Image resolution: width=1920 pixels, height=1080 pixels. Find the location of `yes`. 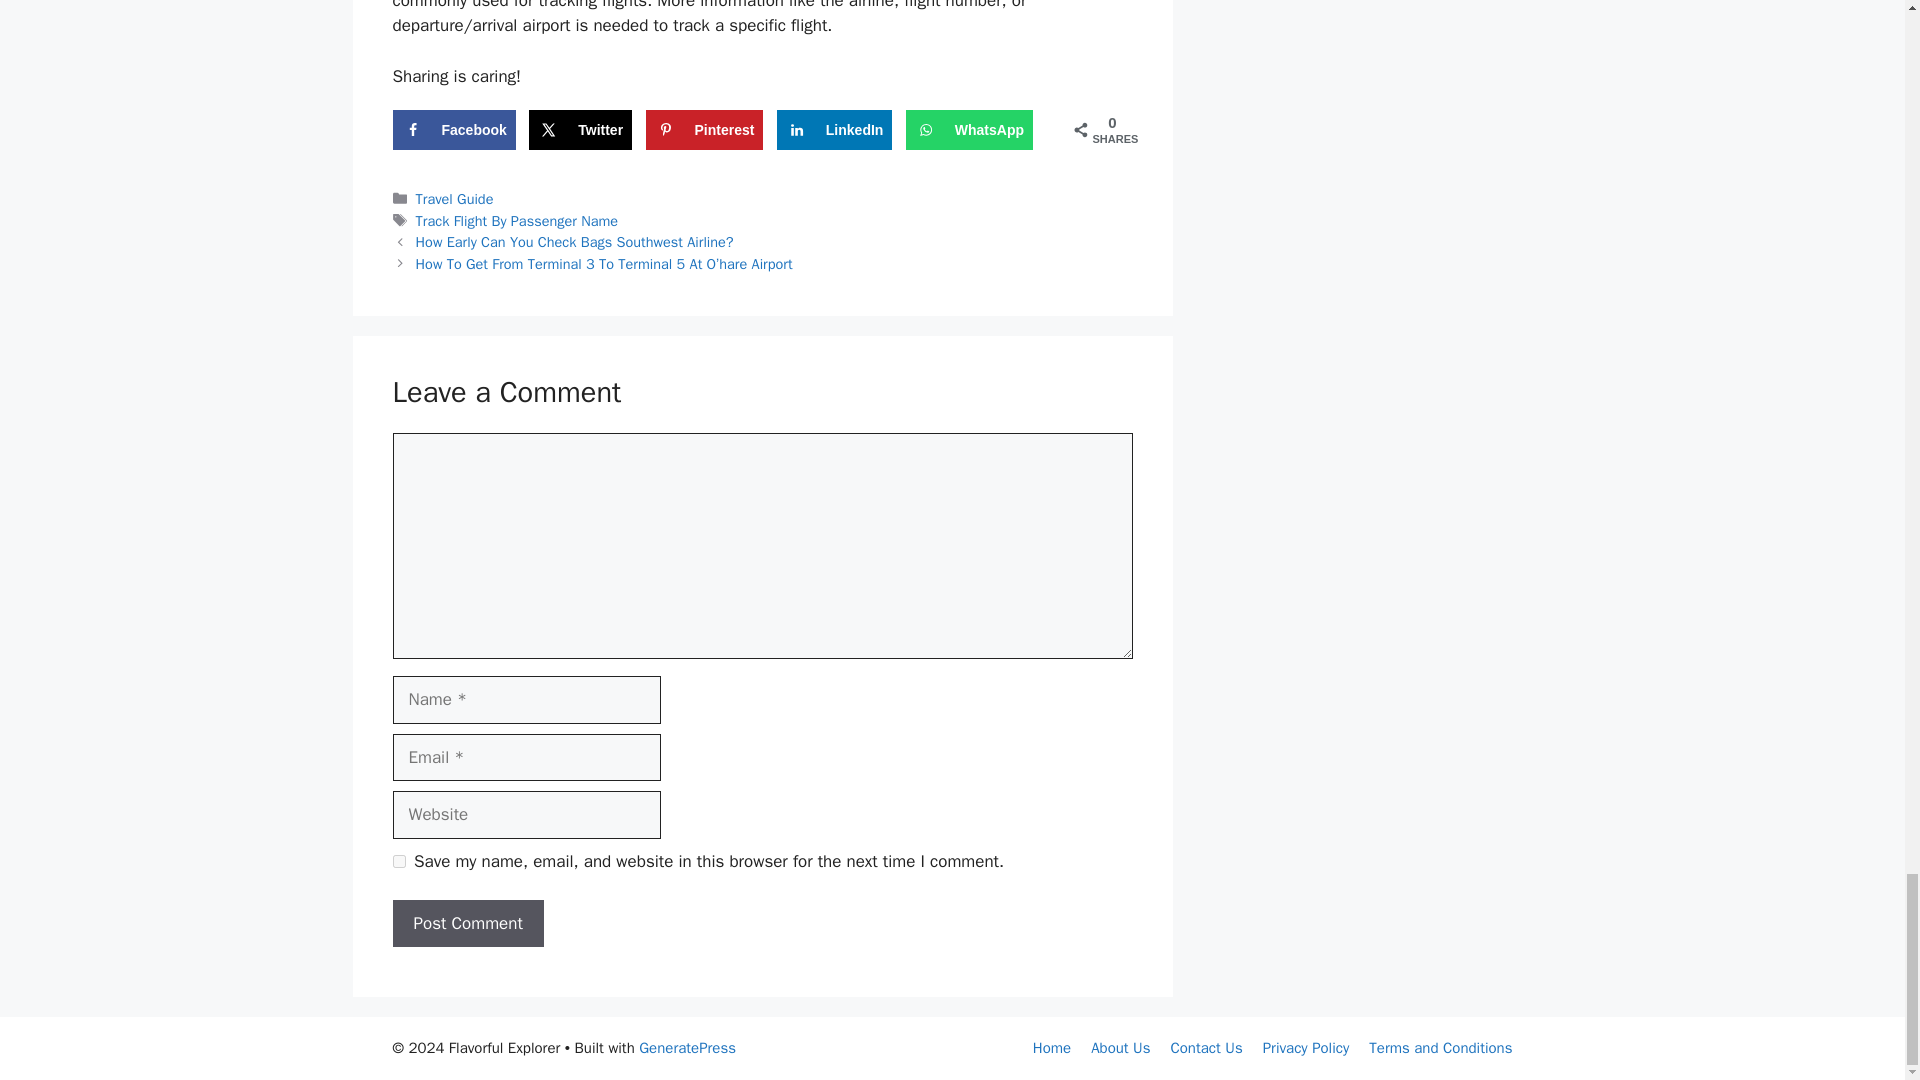

yes is located at coordinates (398, 862).